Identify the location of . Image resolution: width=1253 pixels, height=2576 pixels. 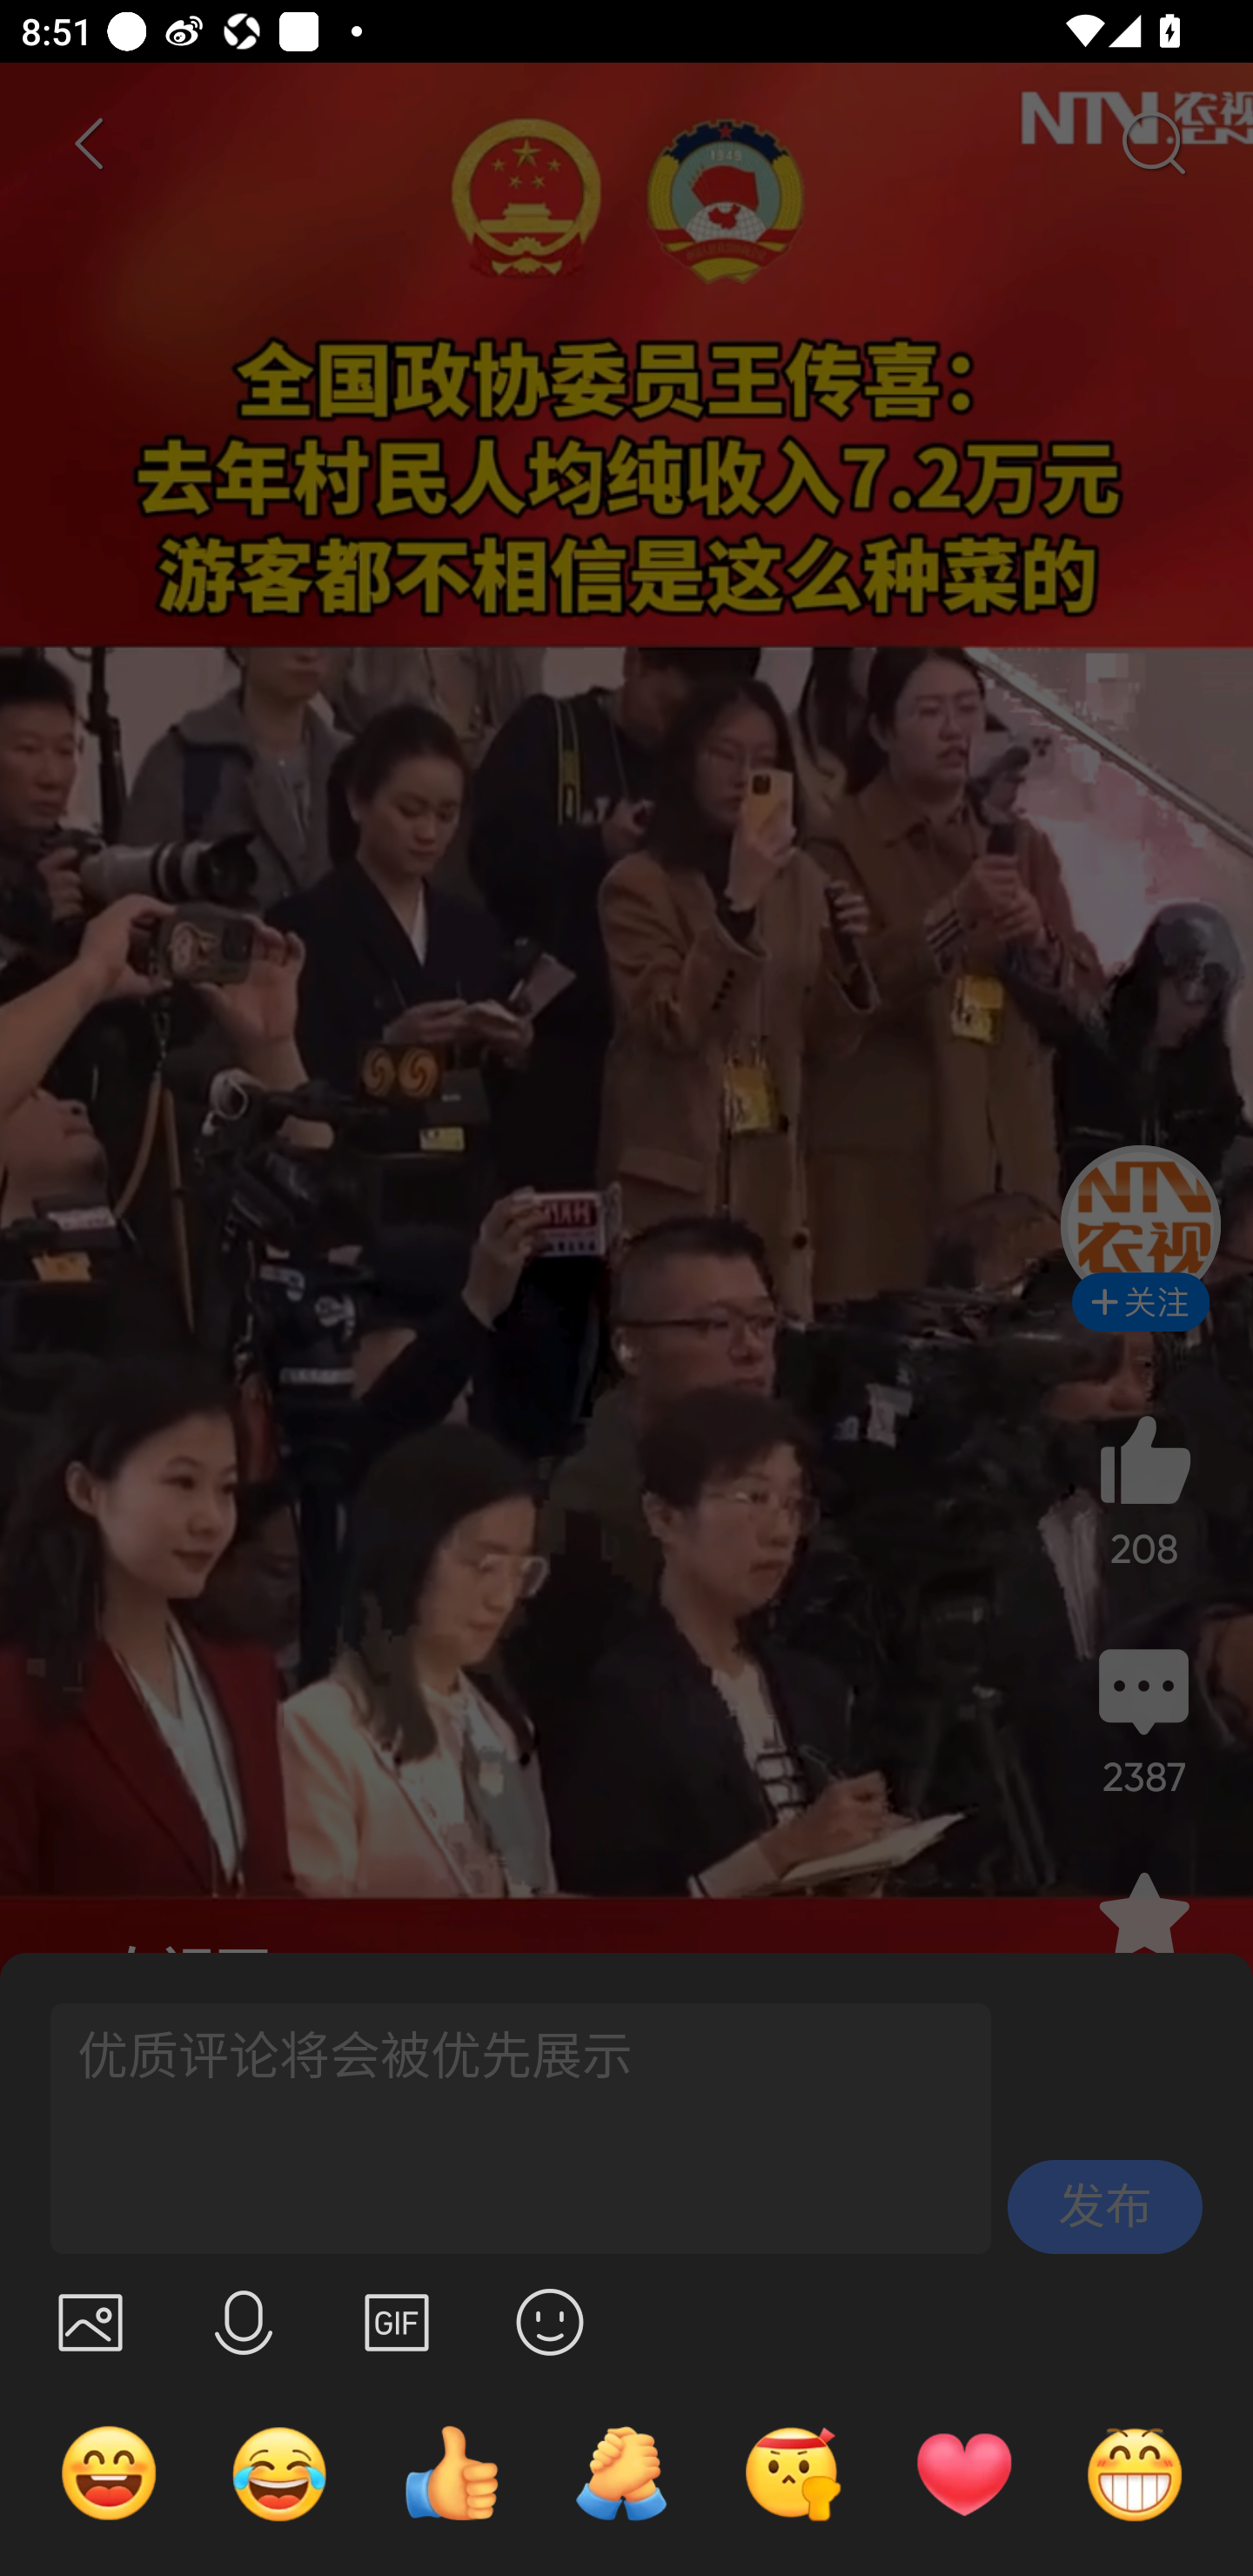
(397, 2322).